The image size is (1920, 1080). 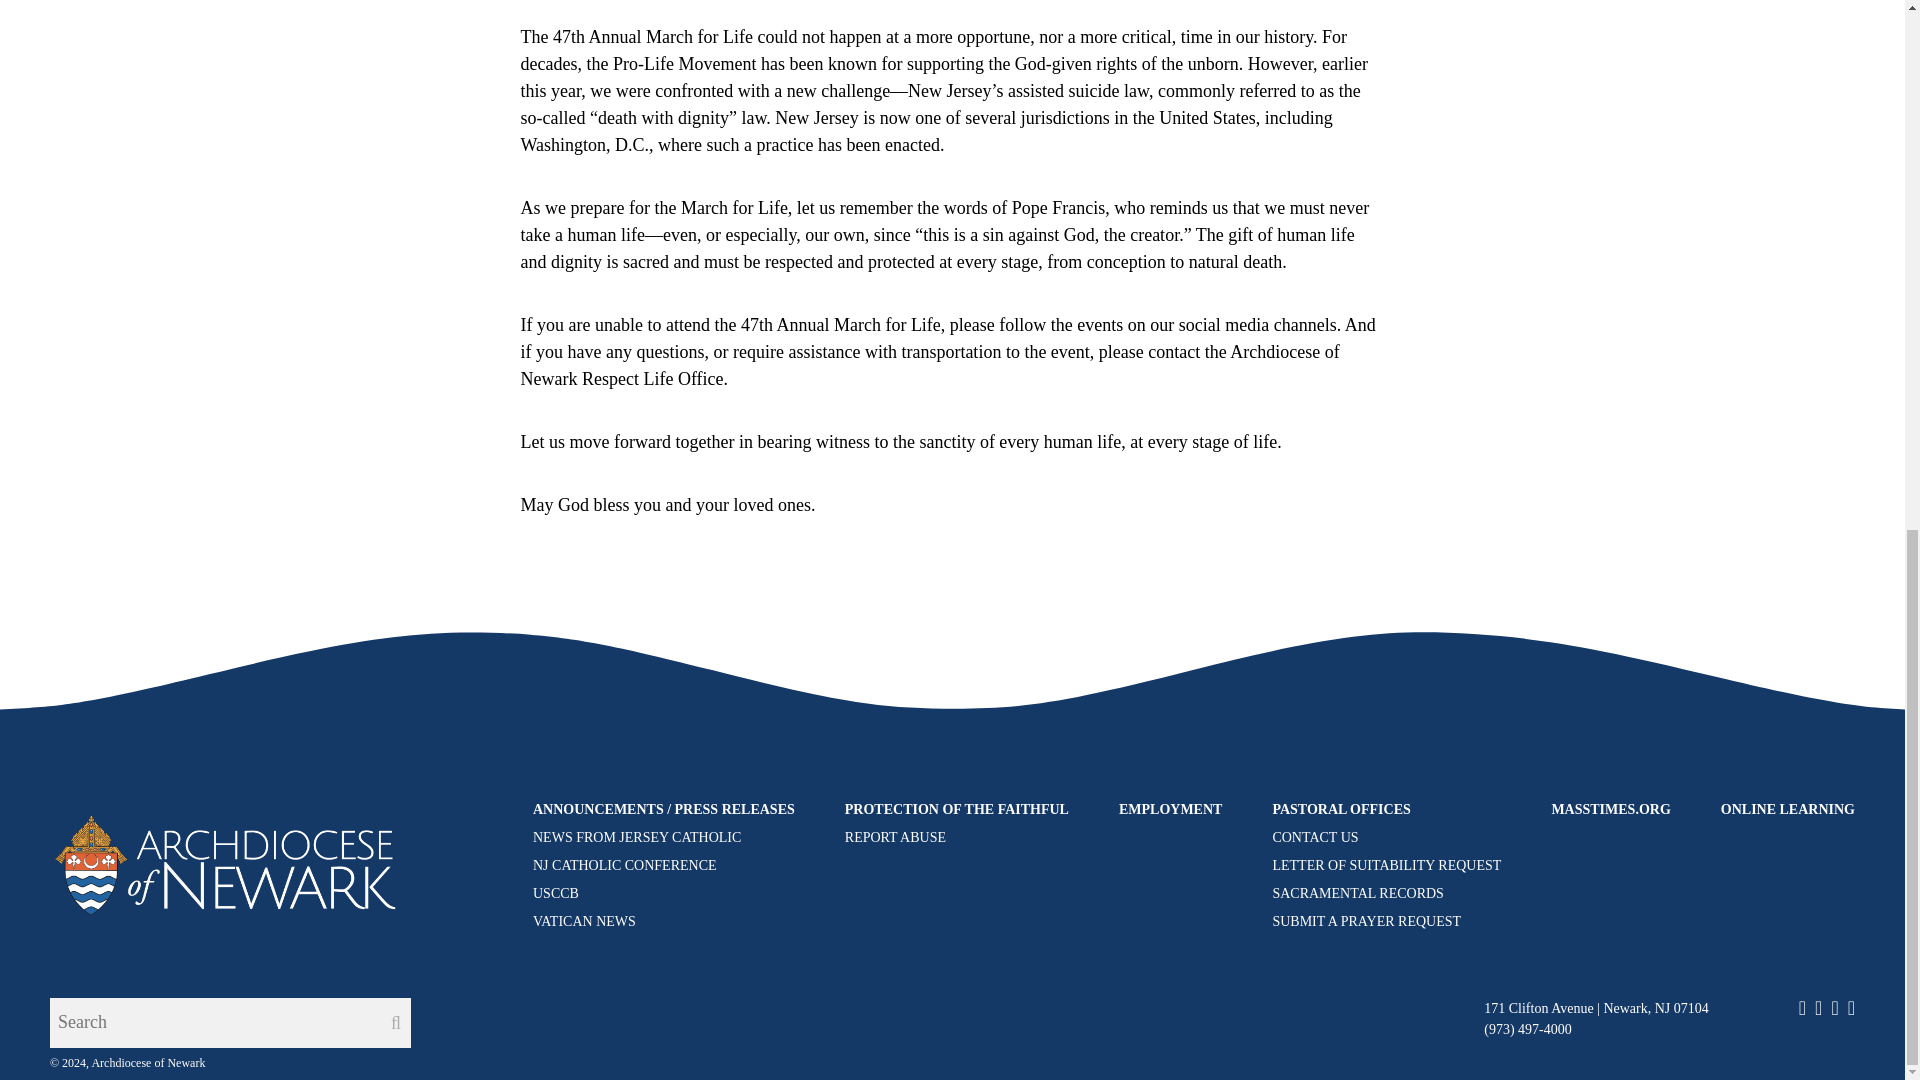 I want to click on PASTORAL OFFICES, so click(x=1386, y=808).